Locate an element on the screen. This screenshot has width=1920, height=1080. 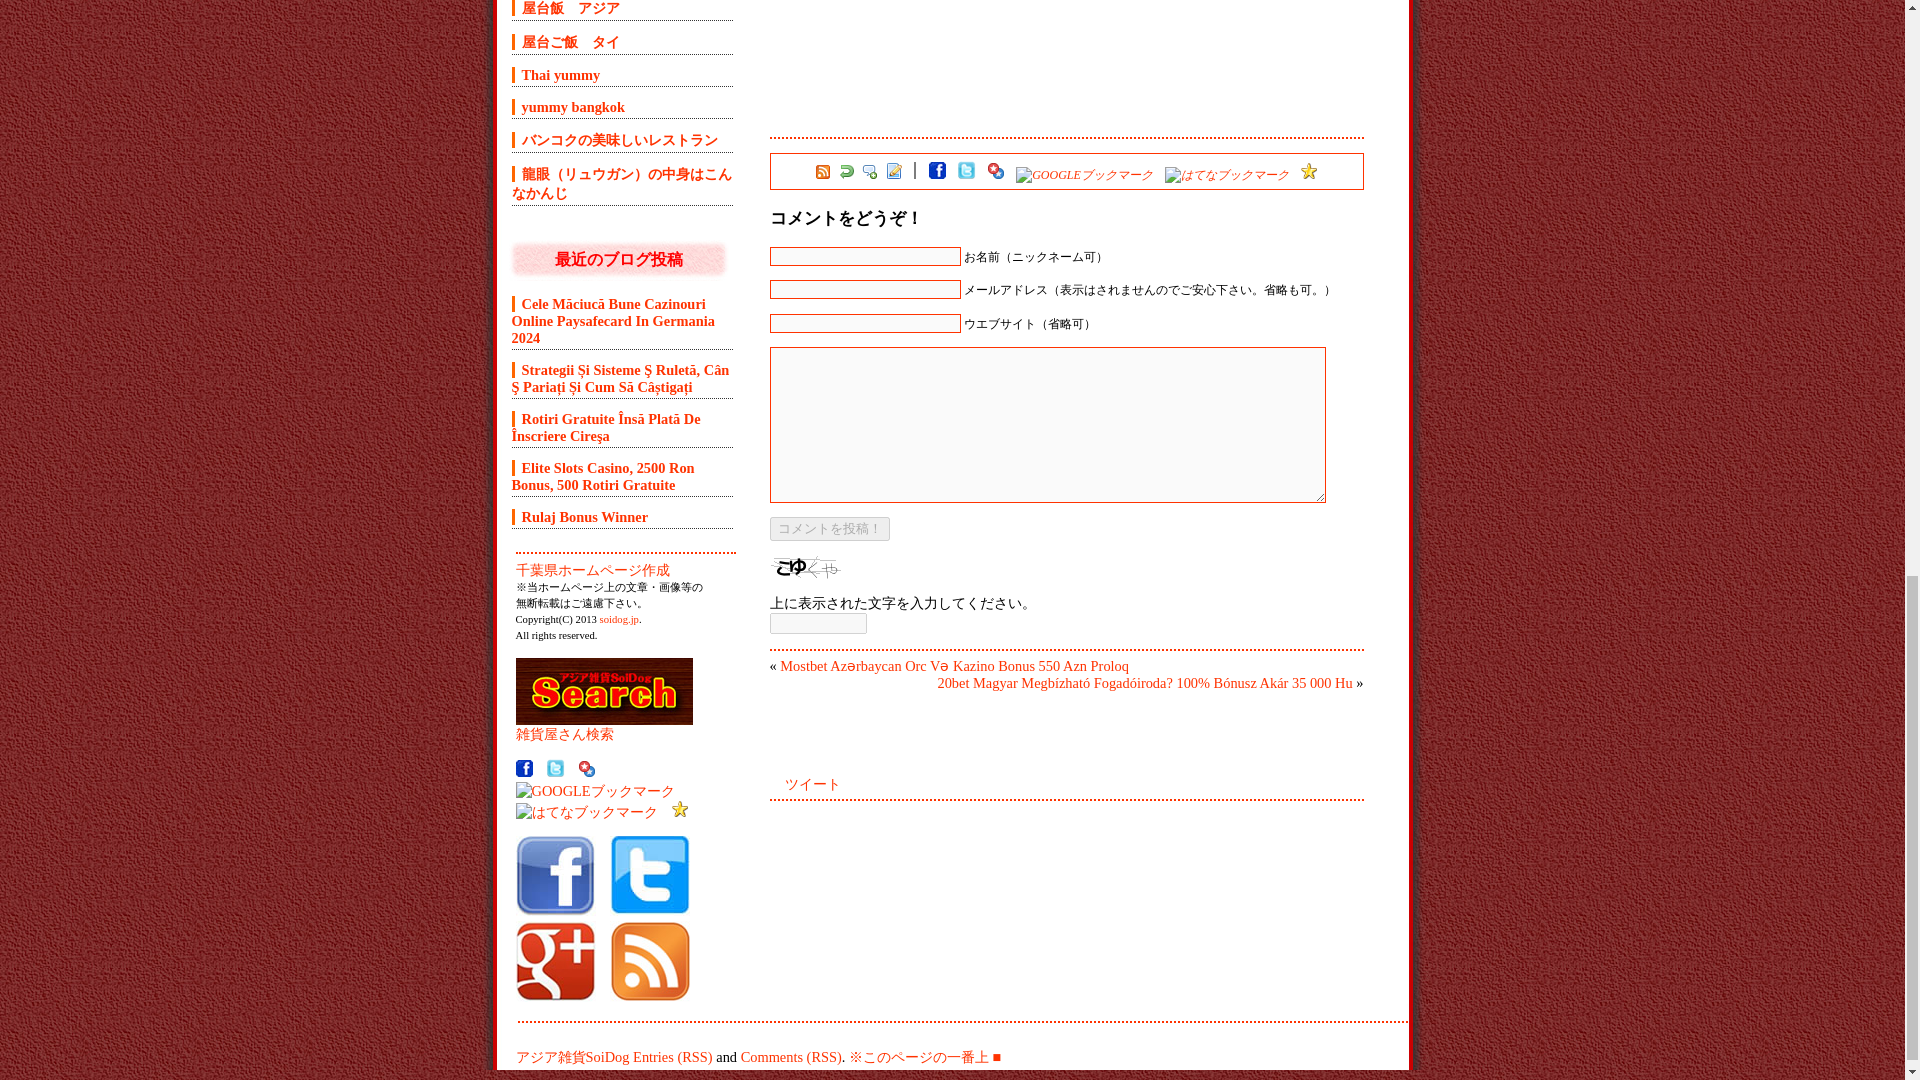
yummy bangkok is located at coordinates (568, 106).